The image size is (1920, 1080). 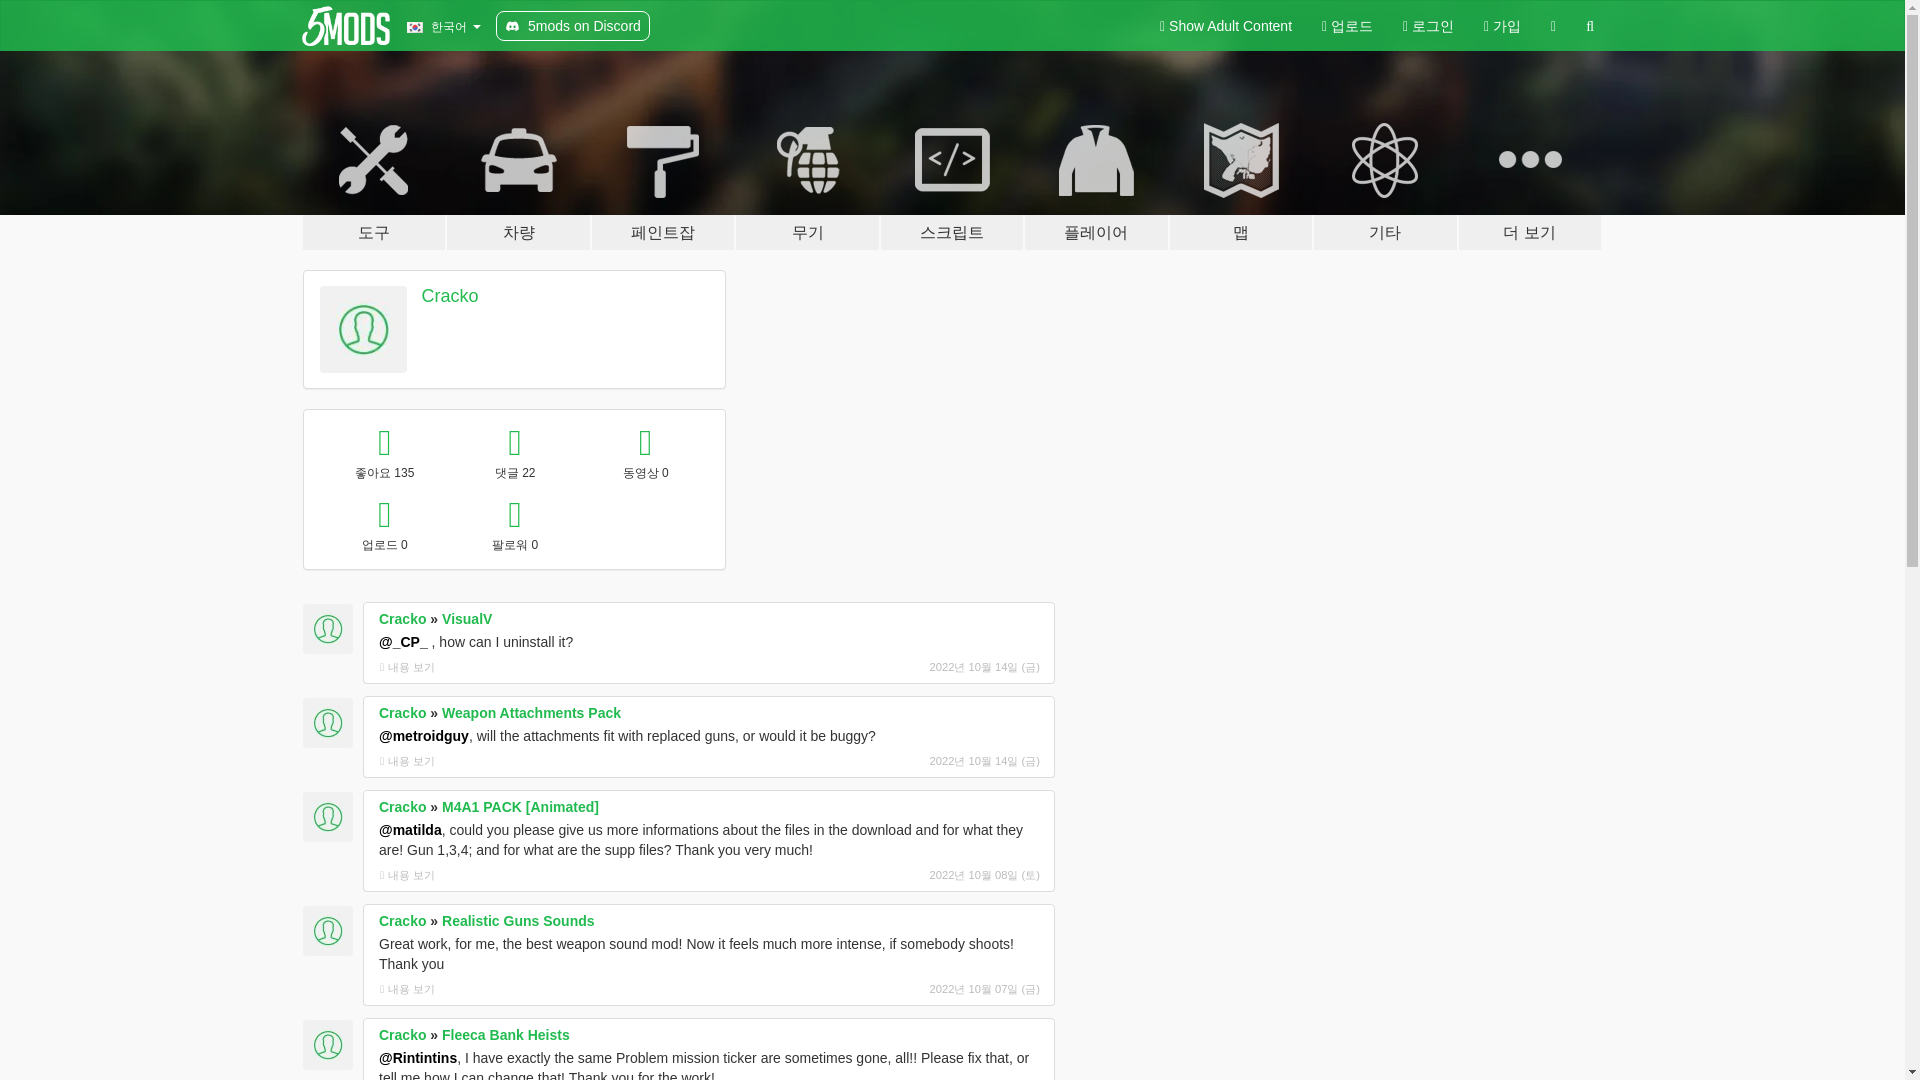 What do you see at coordinates (1226, 26) in the screenshot?
I see `Light mode` at bounding box center [1226, 26].